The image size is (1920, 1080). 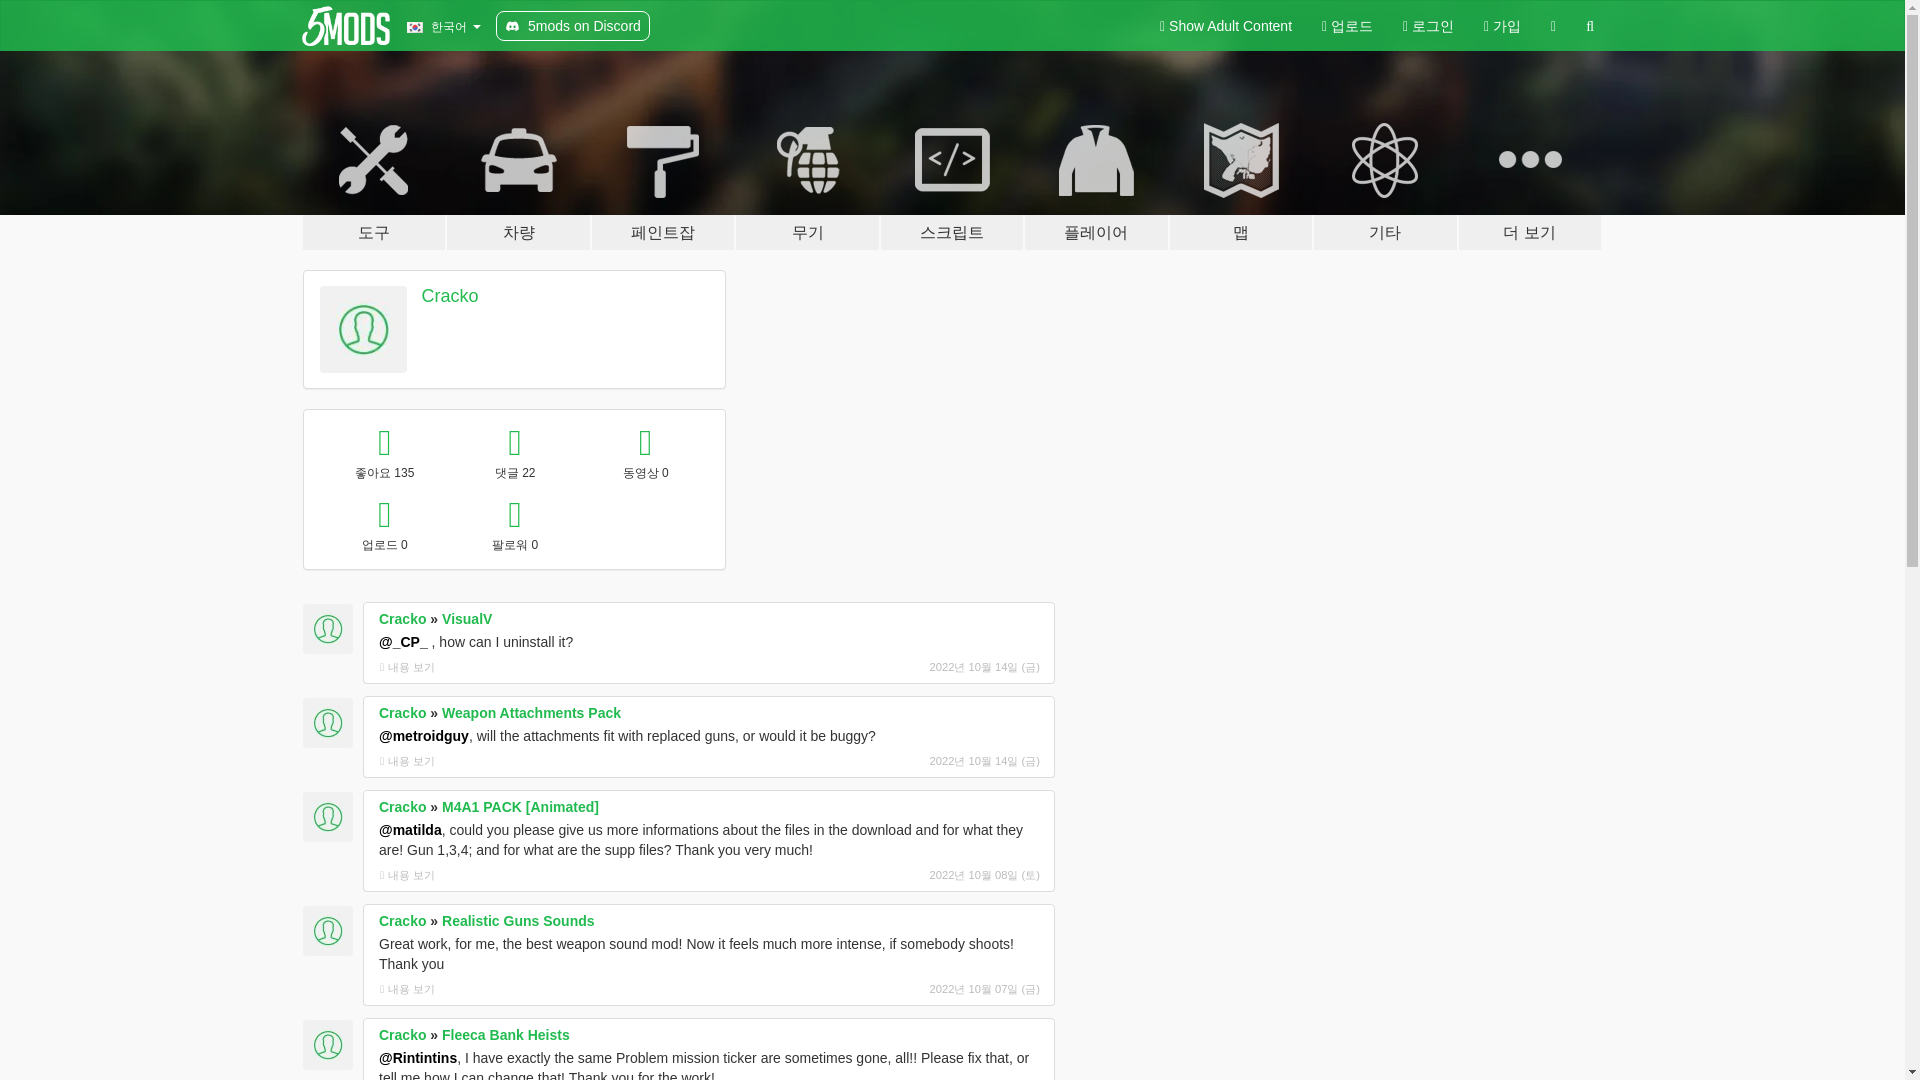 What do you see at coordinates (1226, 26) in the screenshot?
I see `Light mode` at bounding box center [1226, 26].